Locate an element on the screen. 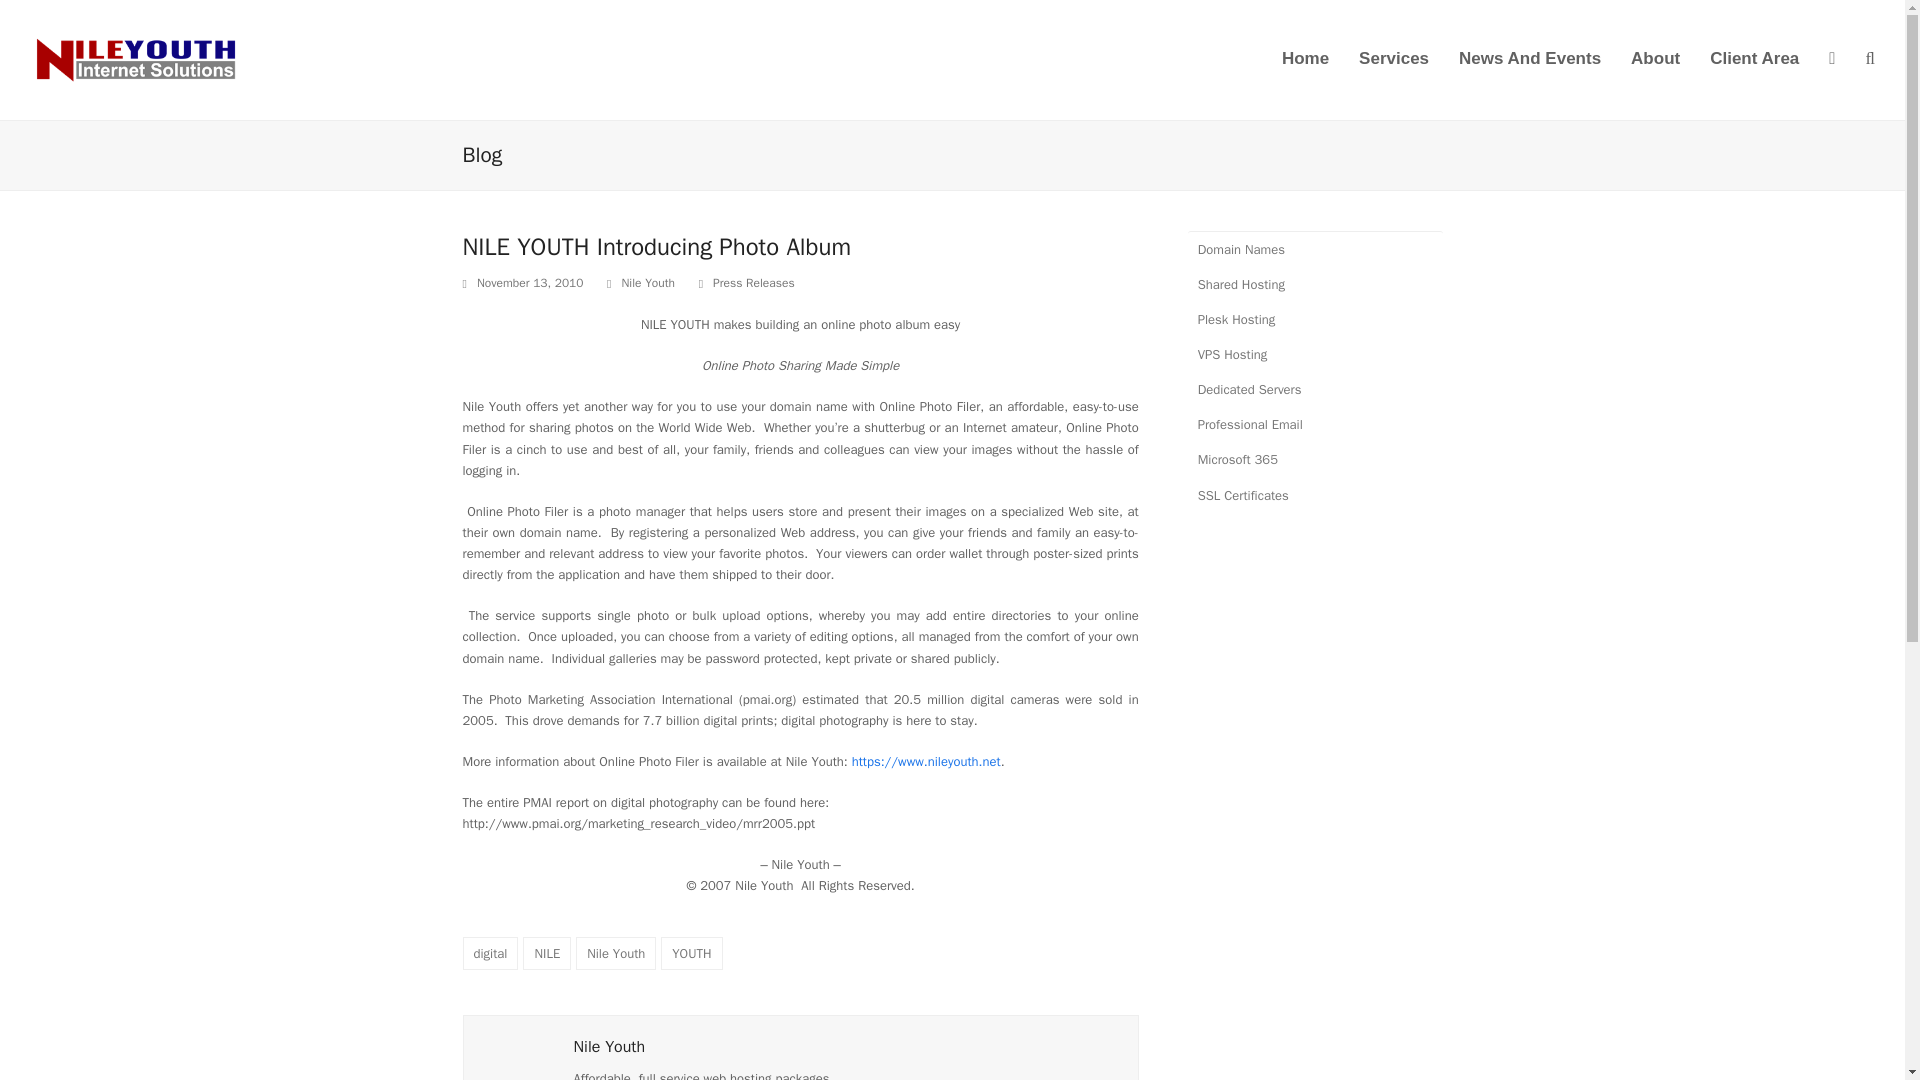 The height and width of the screenshot is (1080, 1920). Home is located at coordinates (1306, 60).